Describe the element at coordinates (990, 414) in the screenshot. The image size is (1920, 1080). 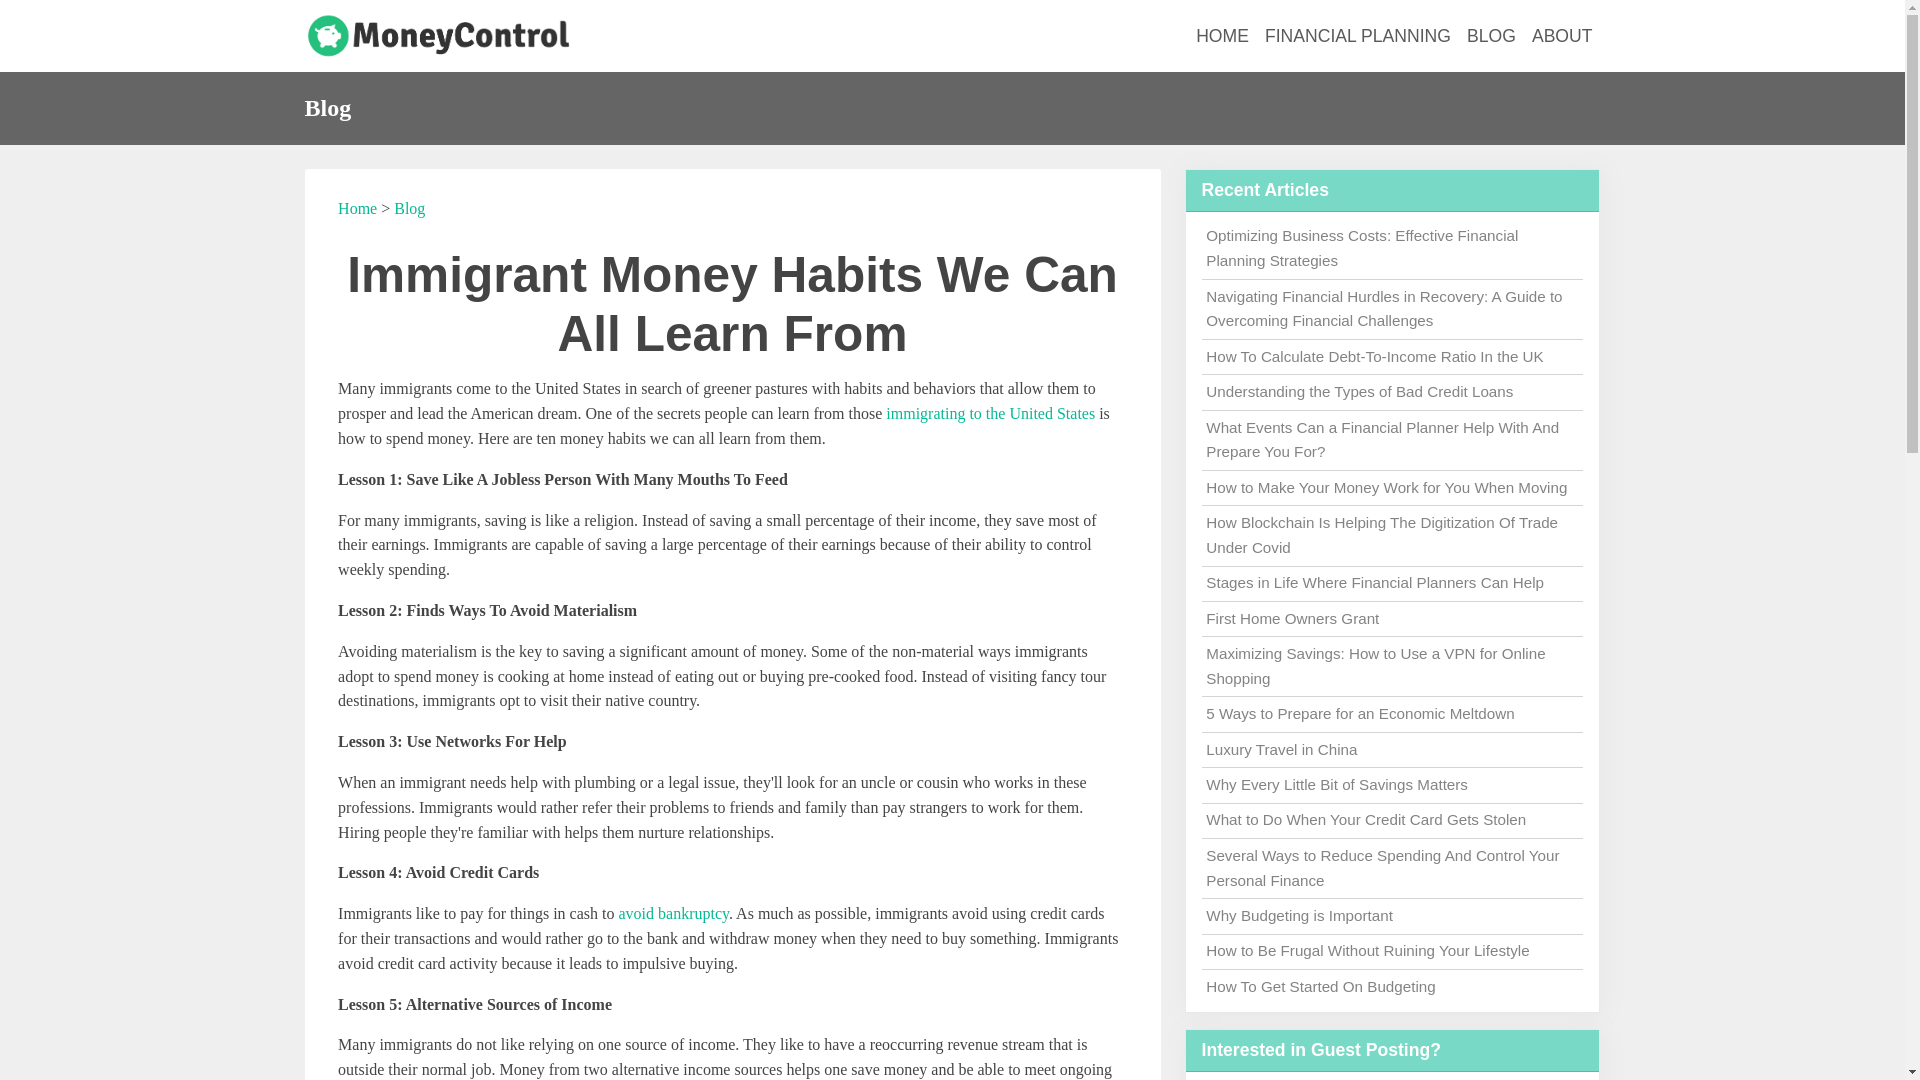
I see `immigrating to the United States` at that location.